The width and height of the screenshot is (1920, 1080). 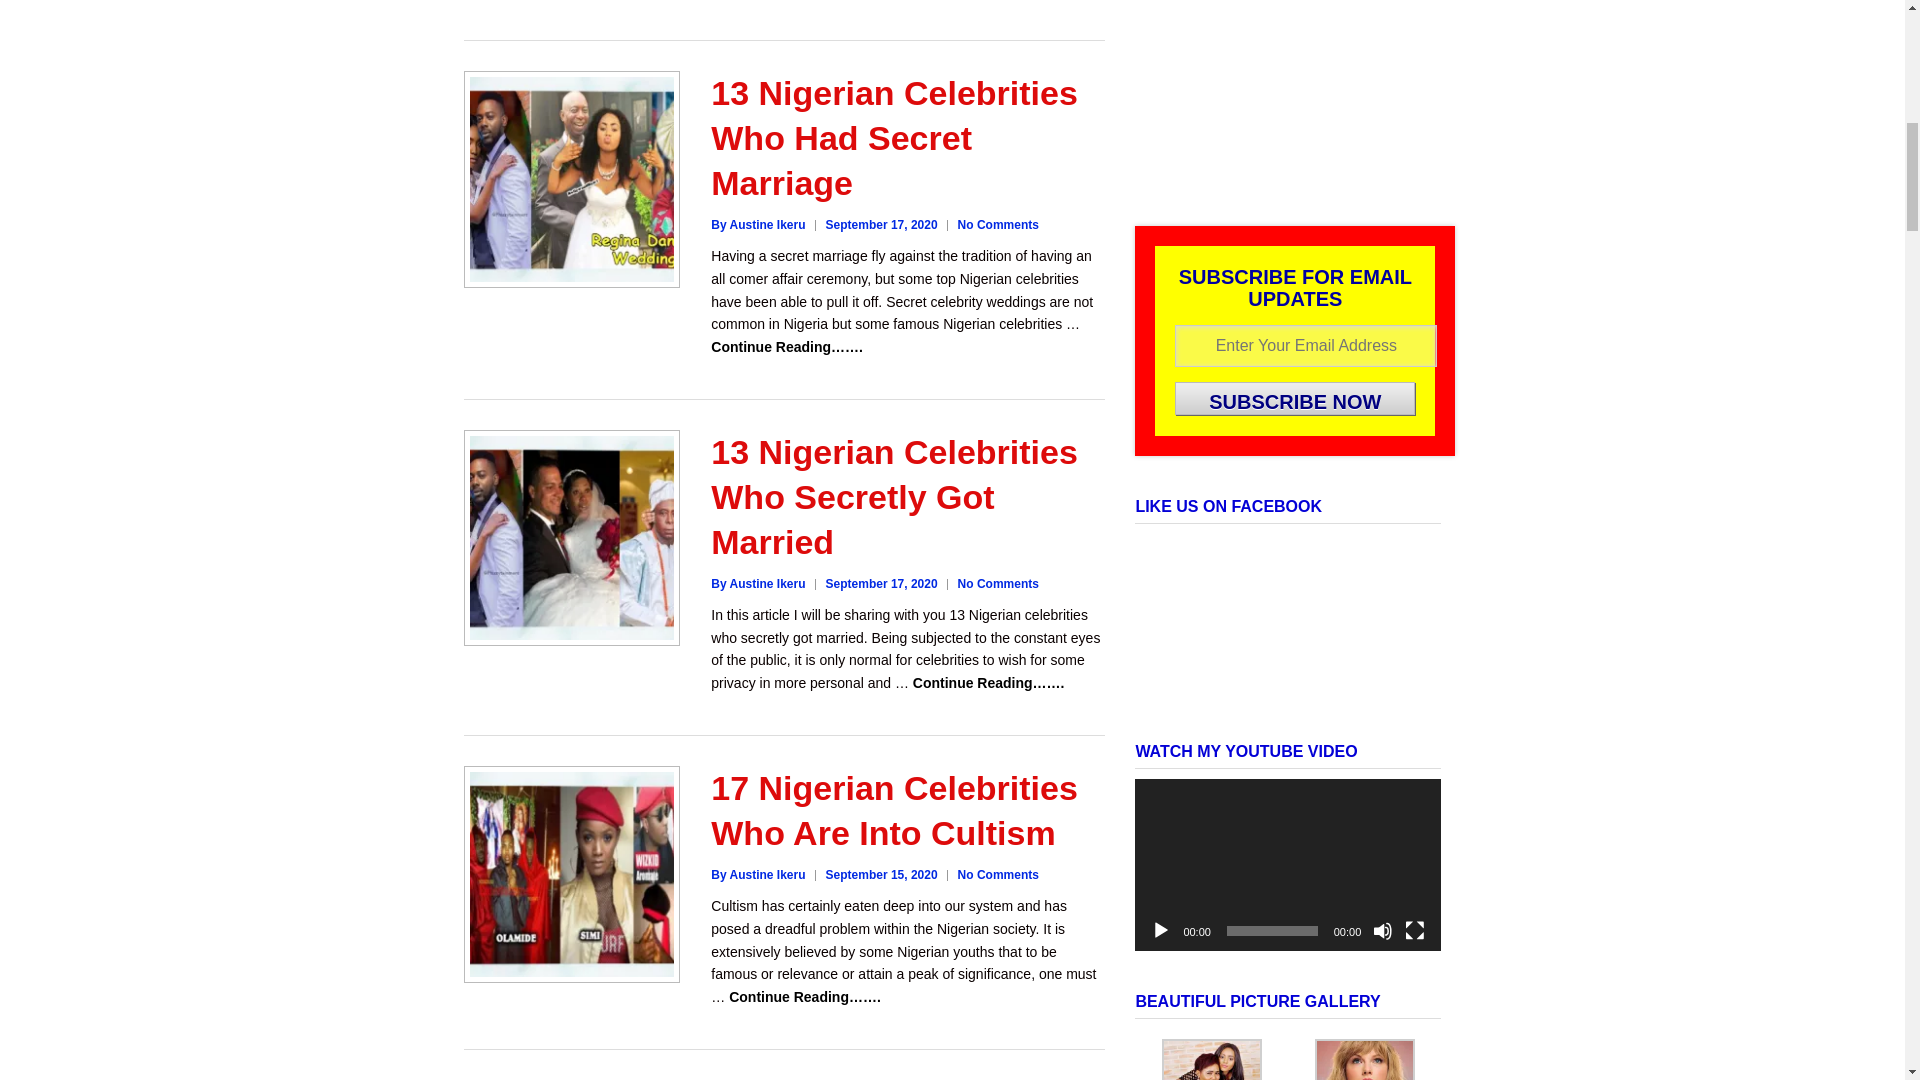 I want to click on Austine Ikeru, so click(x=757, y=225).